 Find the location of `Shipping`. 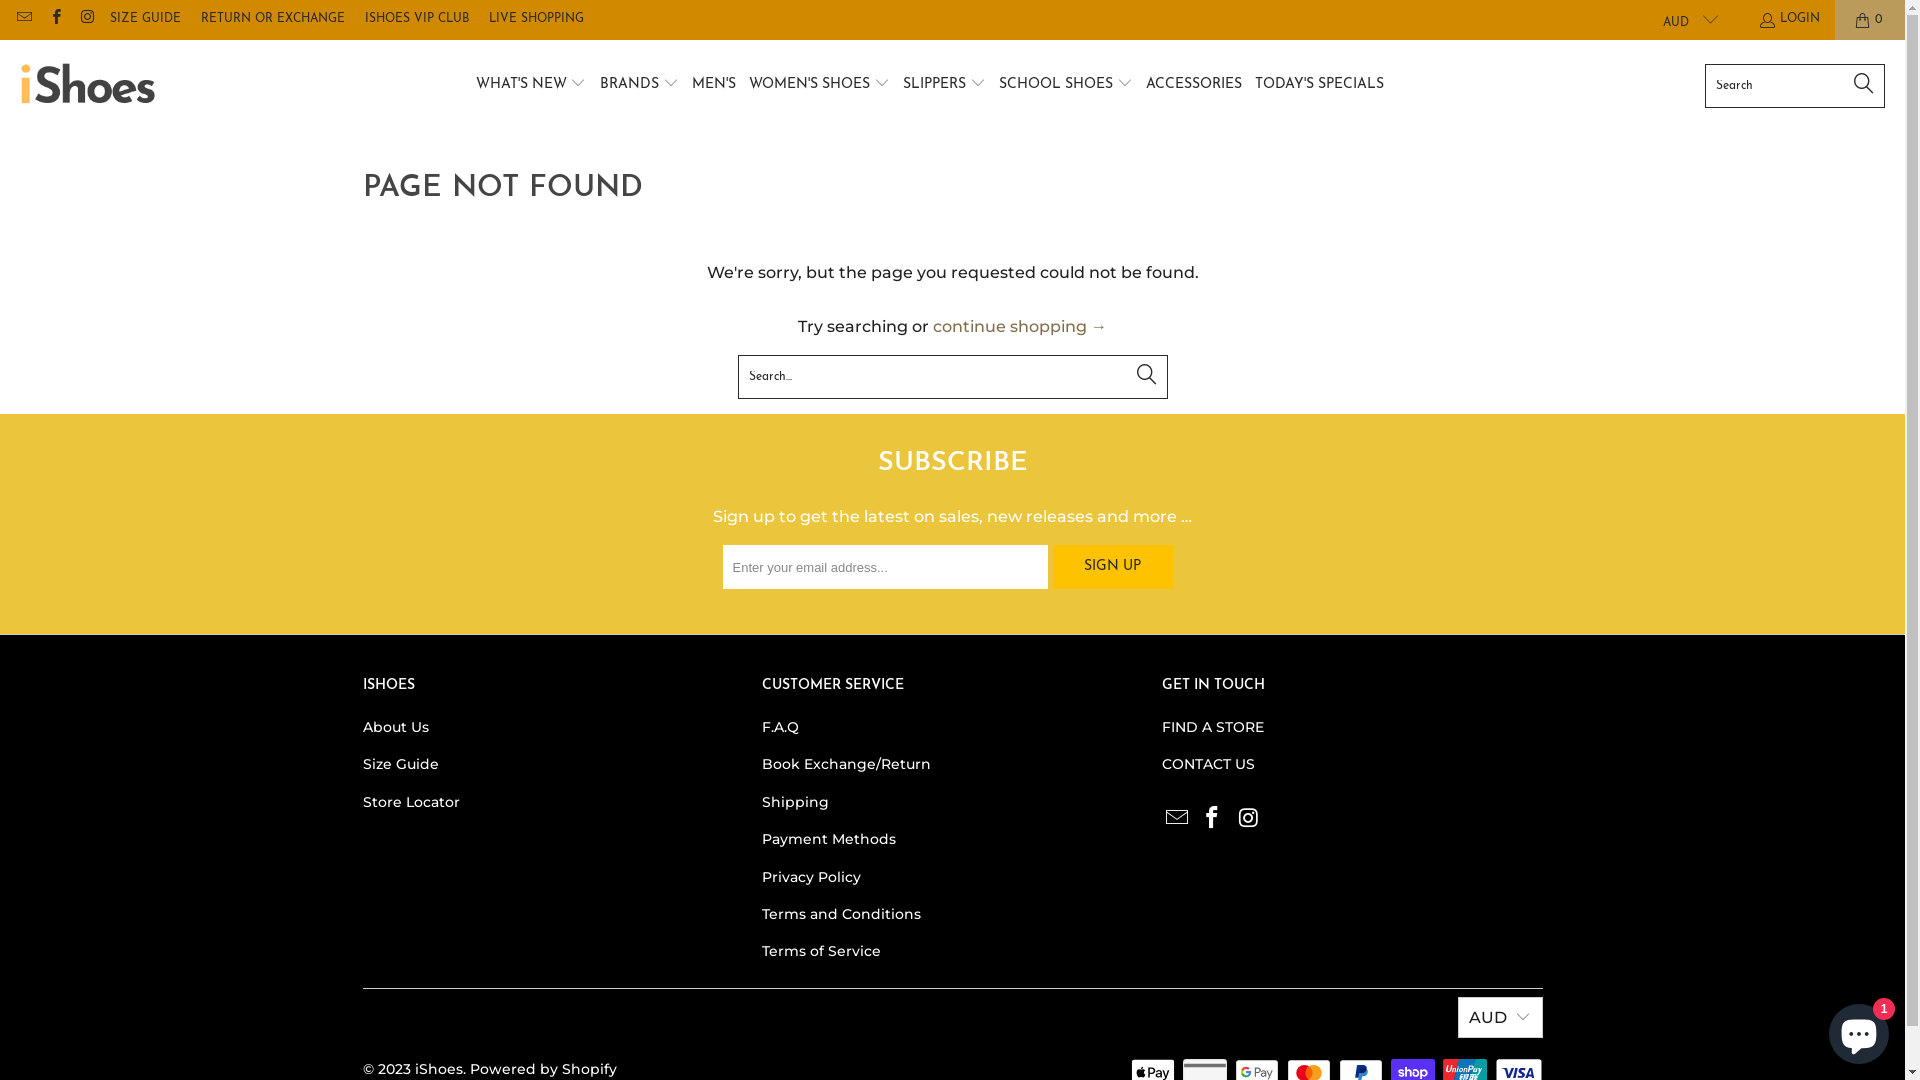

Shipping is located at coordinates (796, 802).